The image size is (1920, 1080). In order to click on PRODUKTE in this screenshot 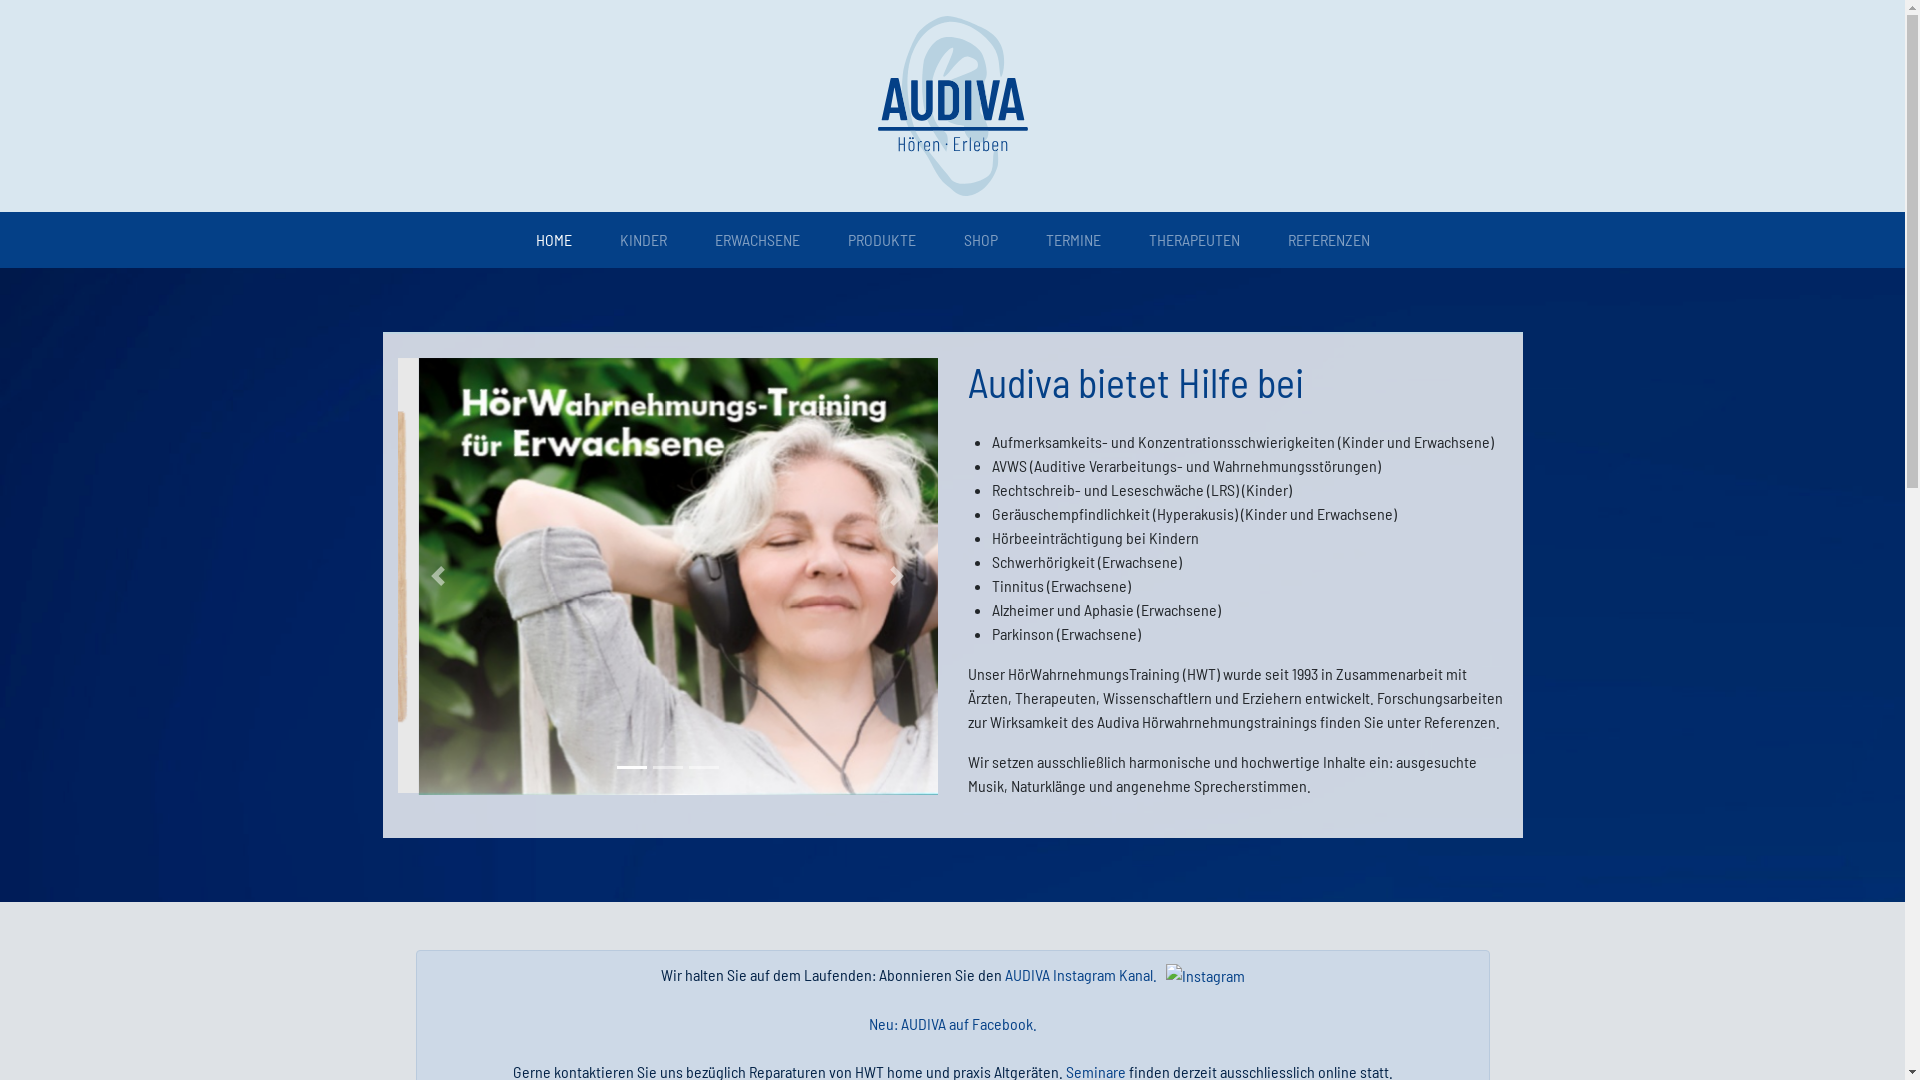, I will do `click(882, 240)`.